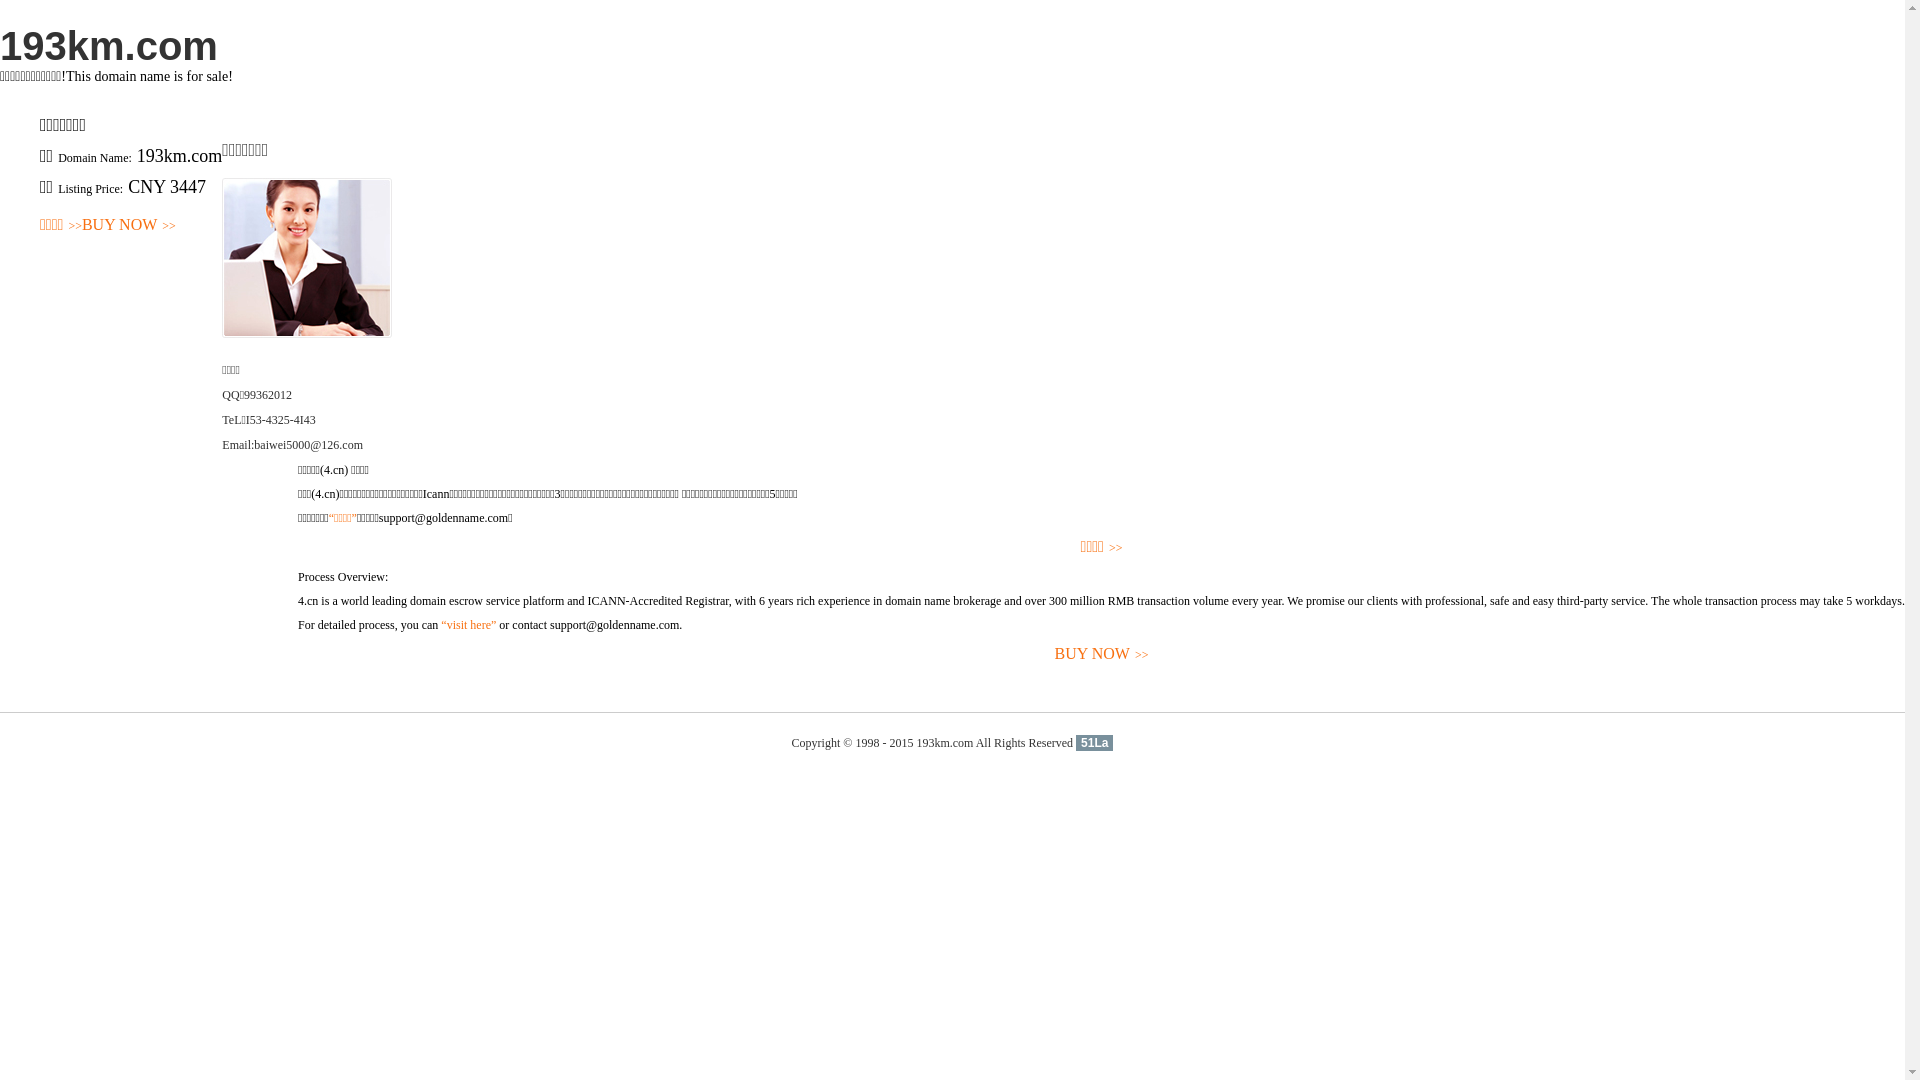  I want to click on 51La, so click(1094, 743).